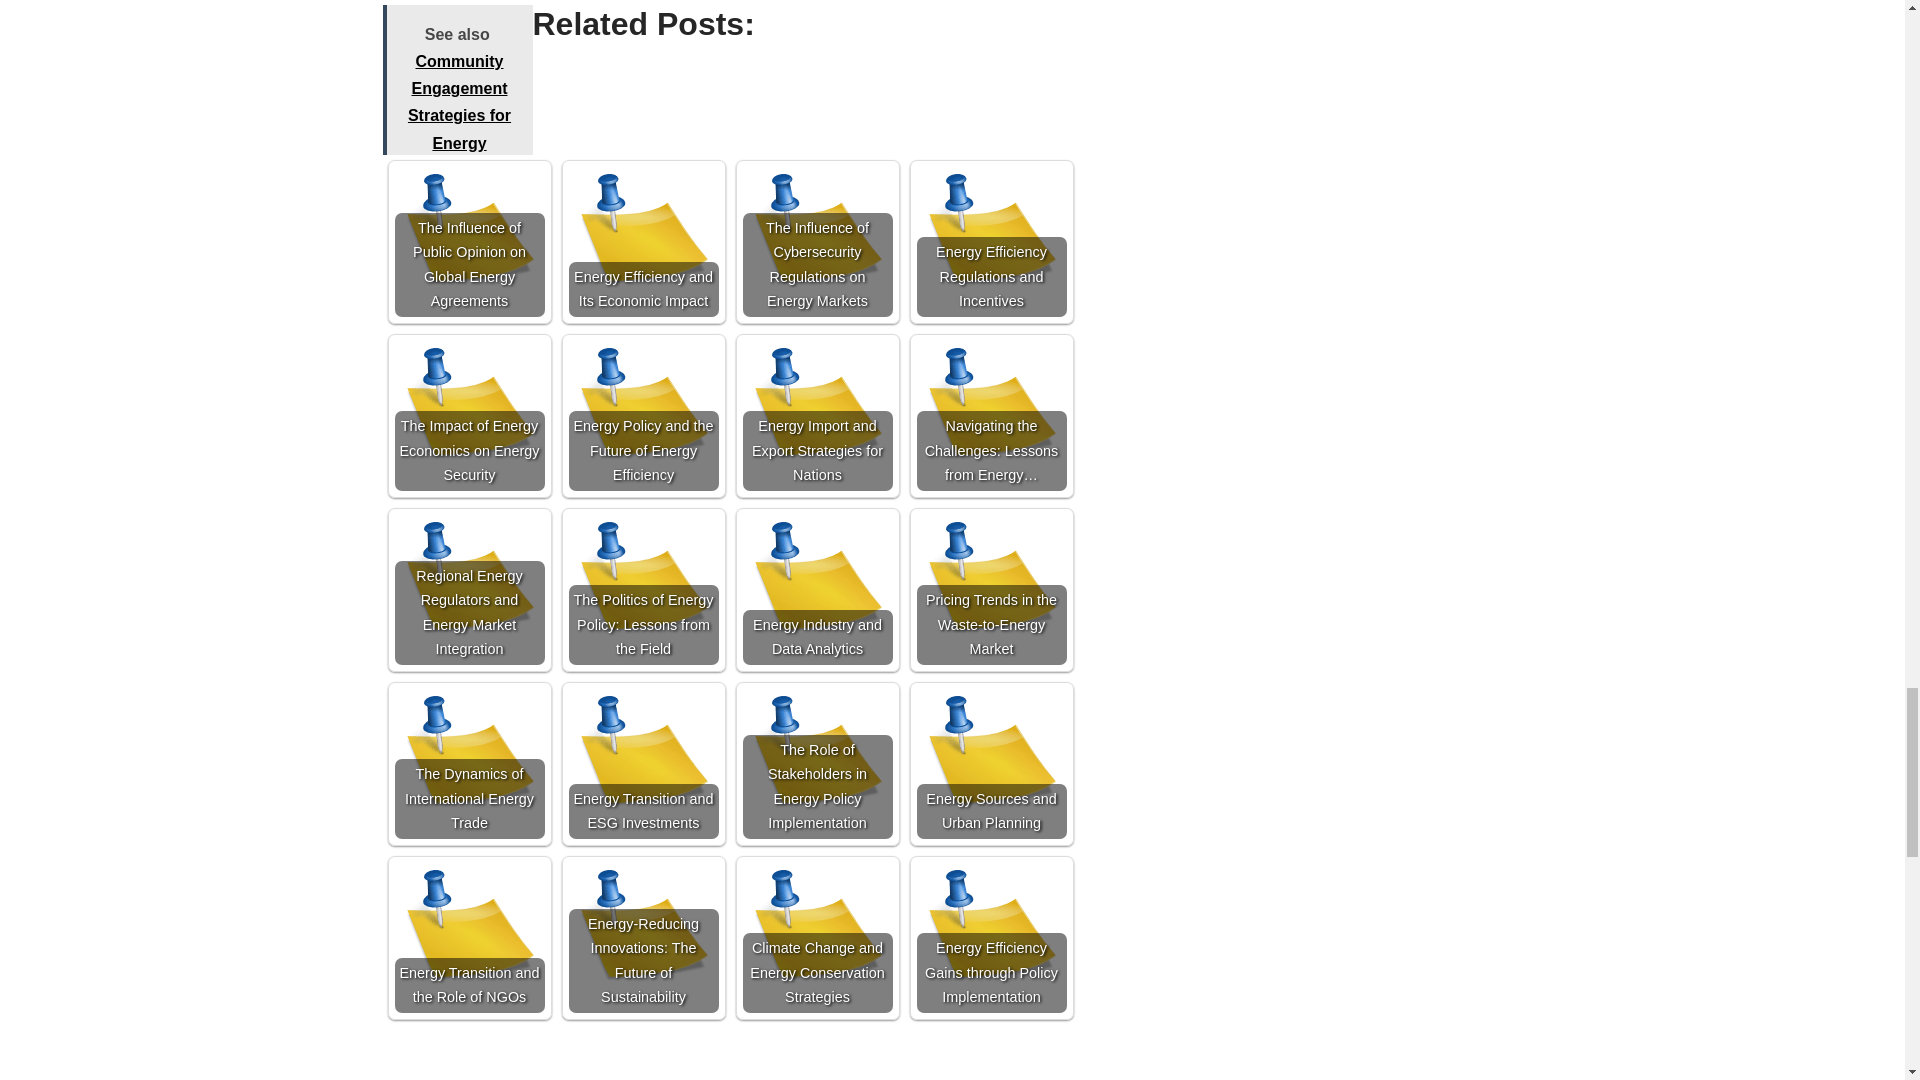 This screenshot has width=1920, height=1080. I want to click on Energy Policy and the Future of Energy Efficiency, so click(643, 416).